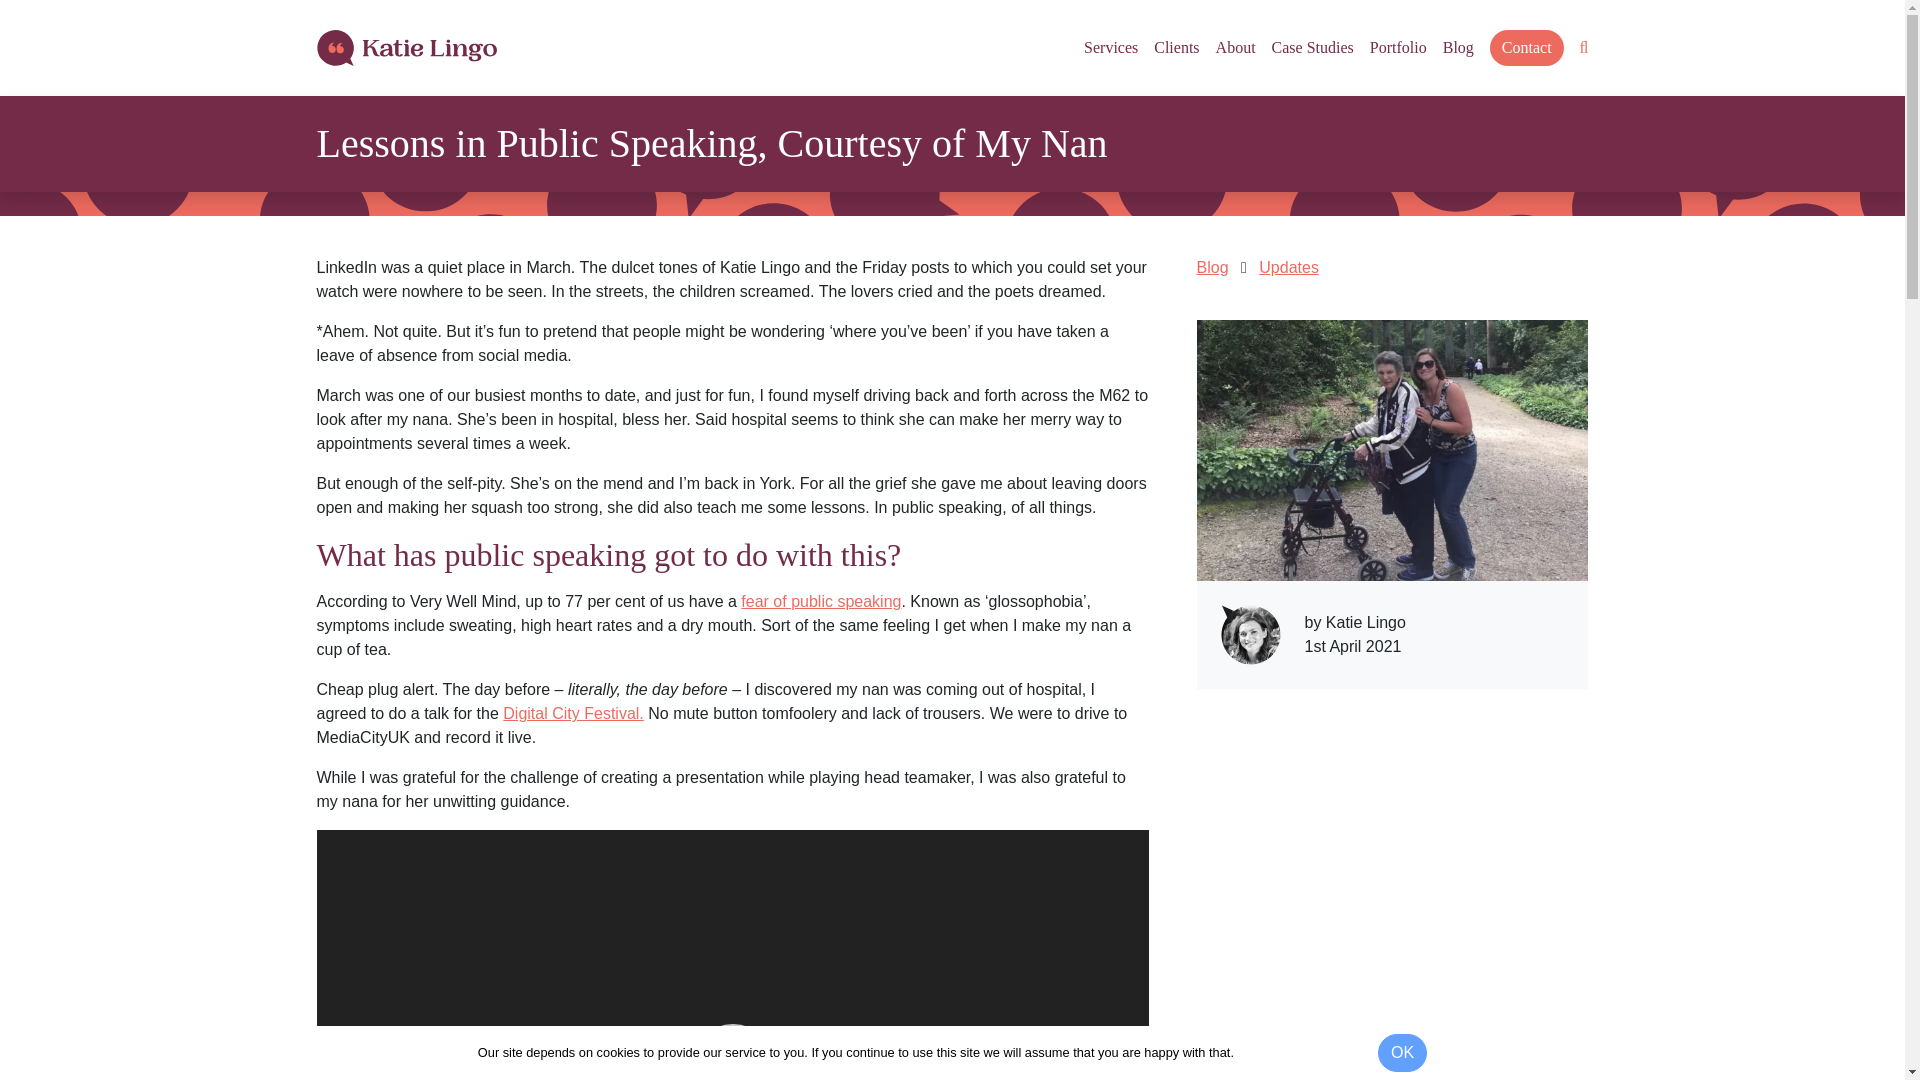 The height and width of the screenshot is (1080, 1920). I want to click on View our cookie policy, so click(1304, 1052).